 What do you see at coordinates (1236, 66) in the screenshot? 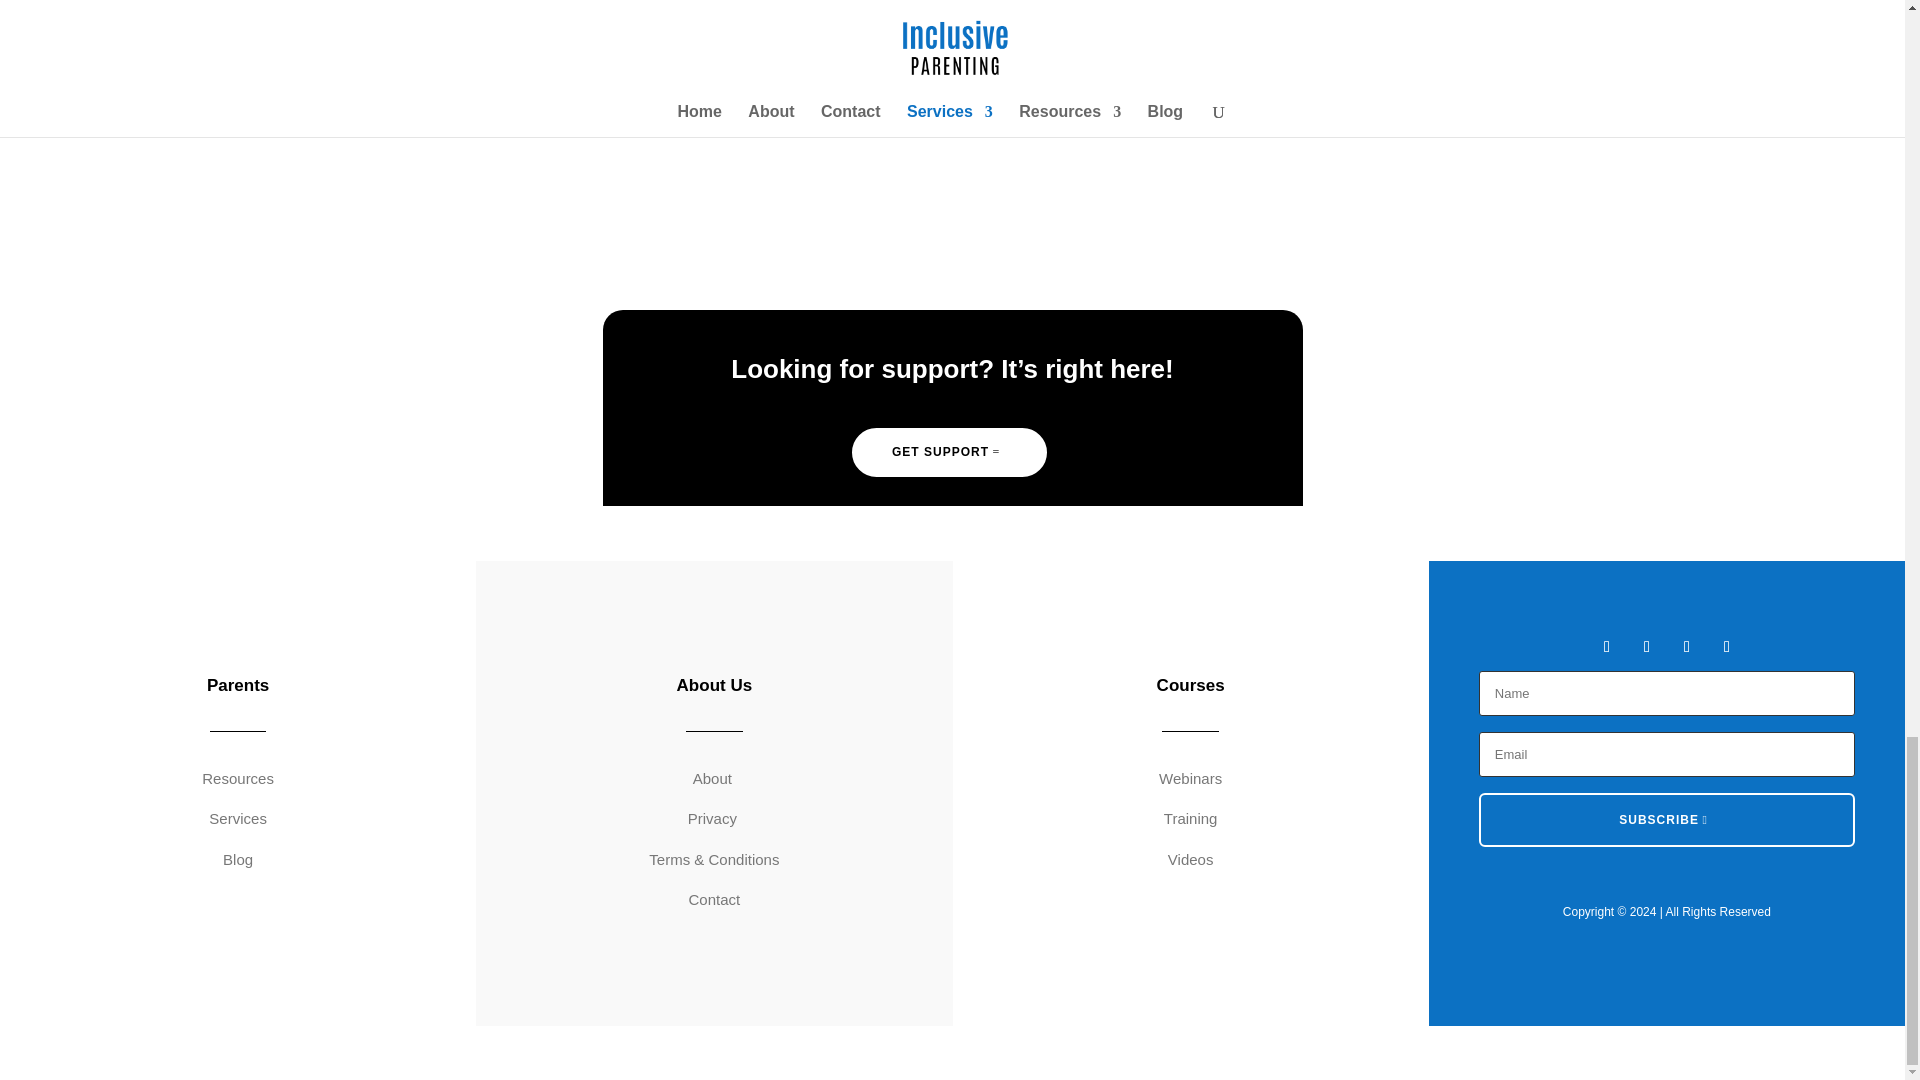
I see `Advertisement` at bounding box center [1236, 66].